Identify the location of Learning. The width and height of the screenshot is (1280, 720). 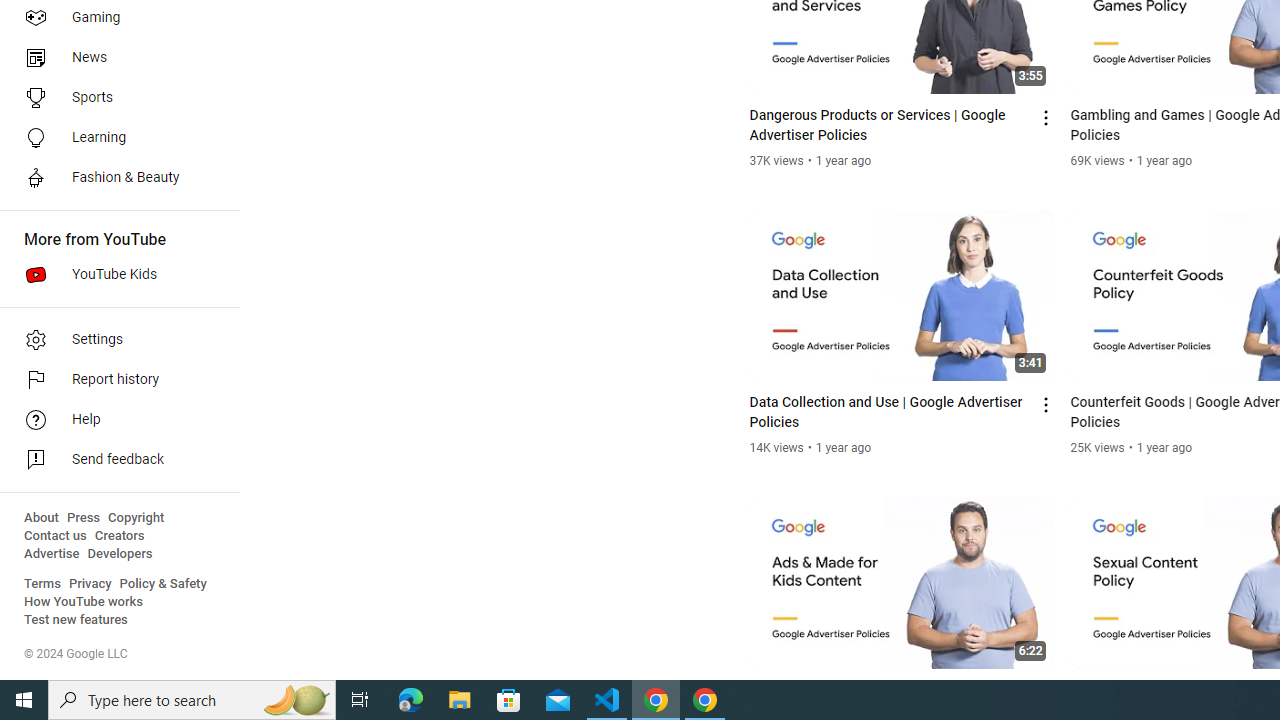
(114, 138).